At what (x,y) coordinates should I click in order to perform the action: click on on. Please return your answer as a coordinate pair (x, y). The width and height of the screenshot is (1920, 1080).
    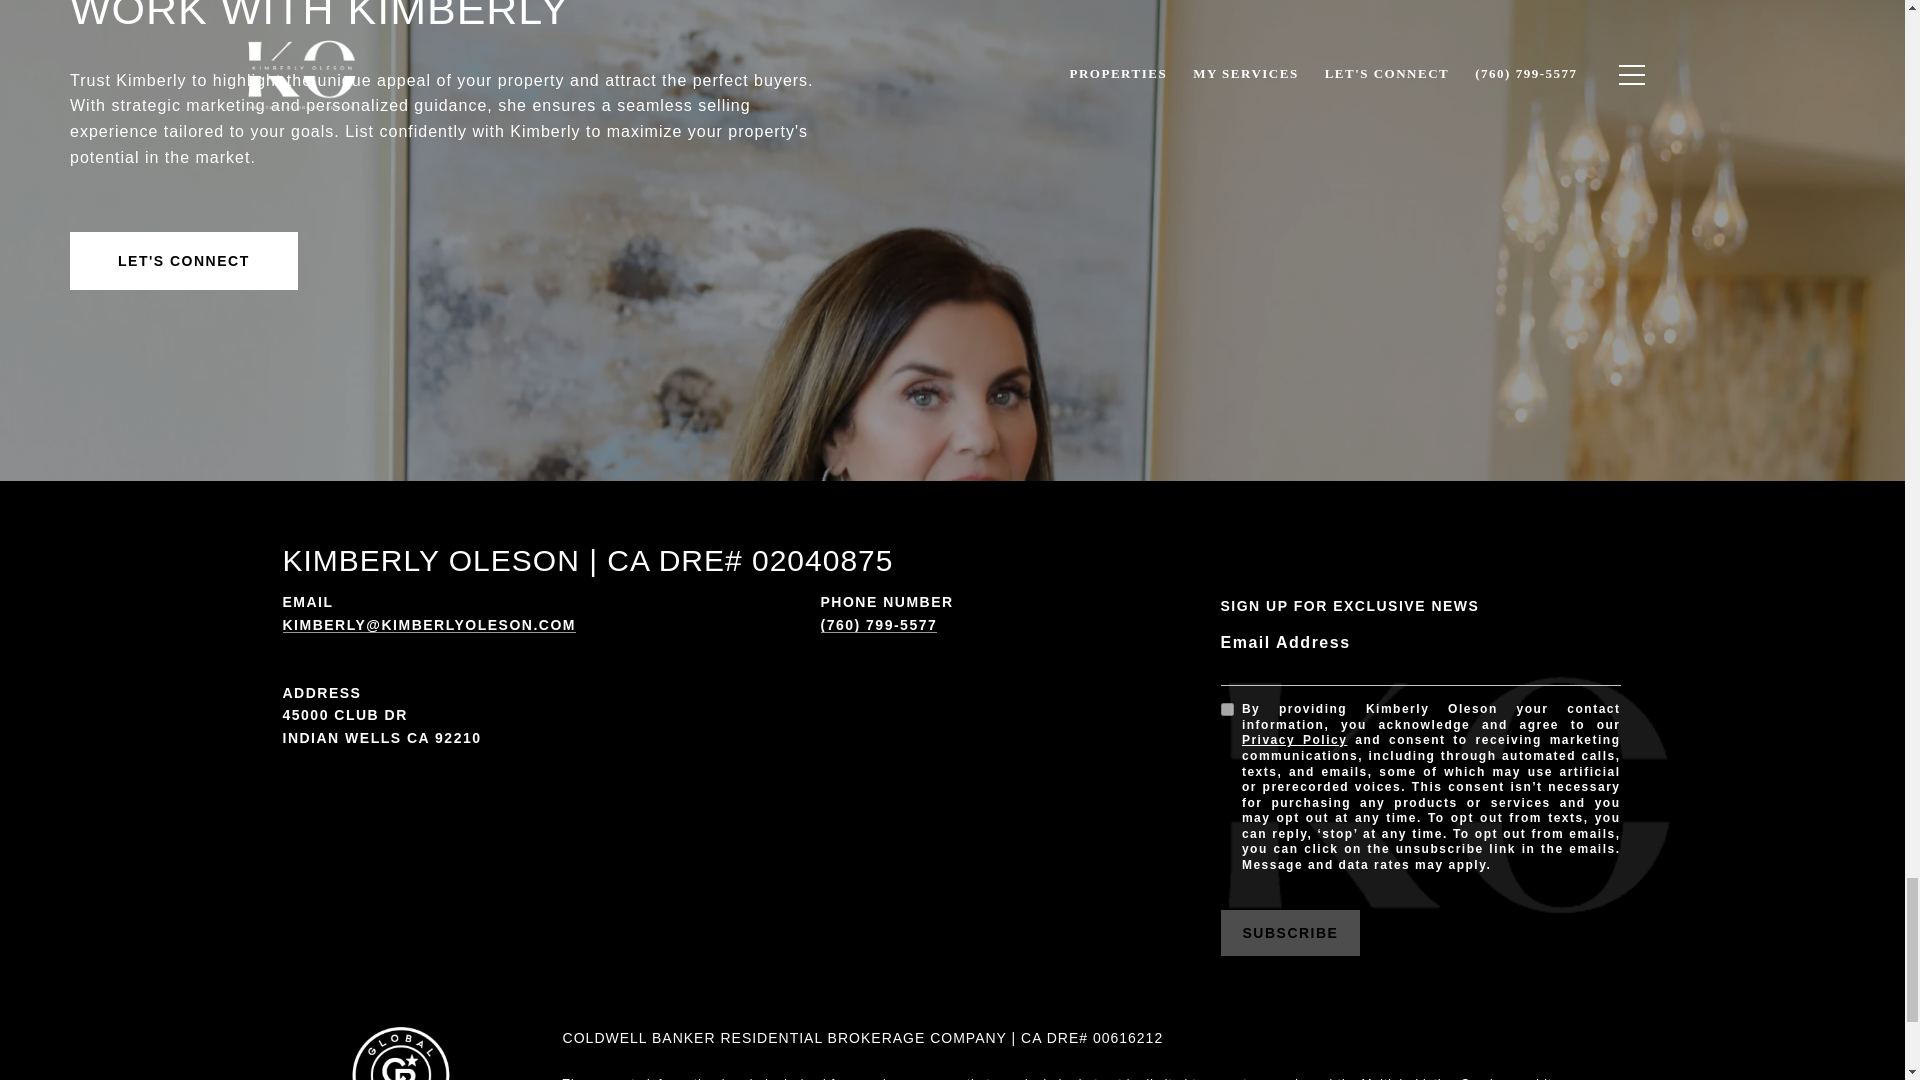
    Looking at the image, I should click on (1226, 710).